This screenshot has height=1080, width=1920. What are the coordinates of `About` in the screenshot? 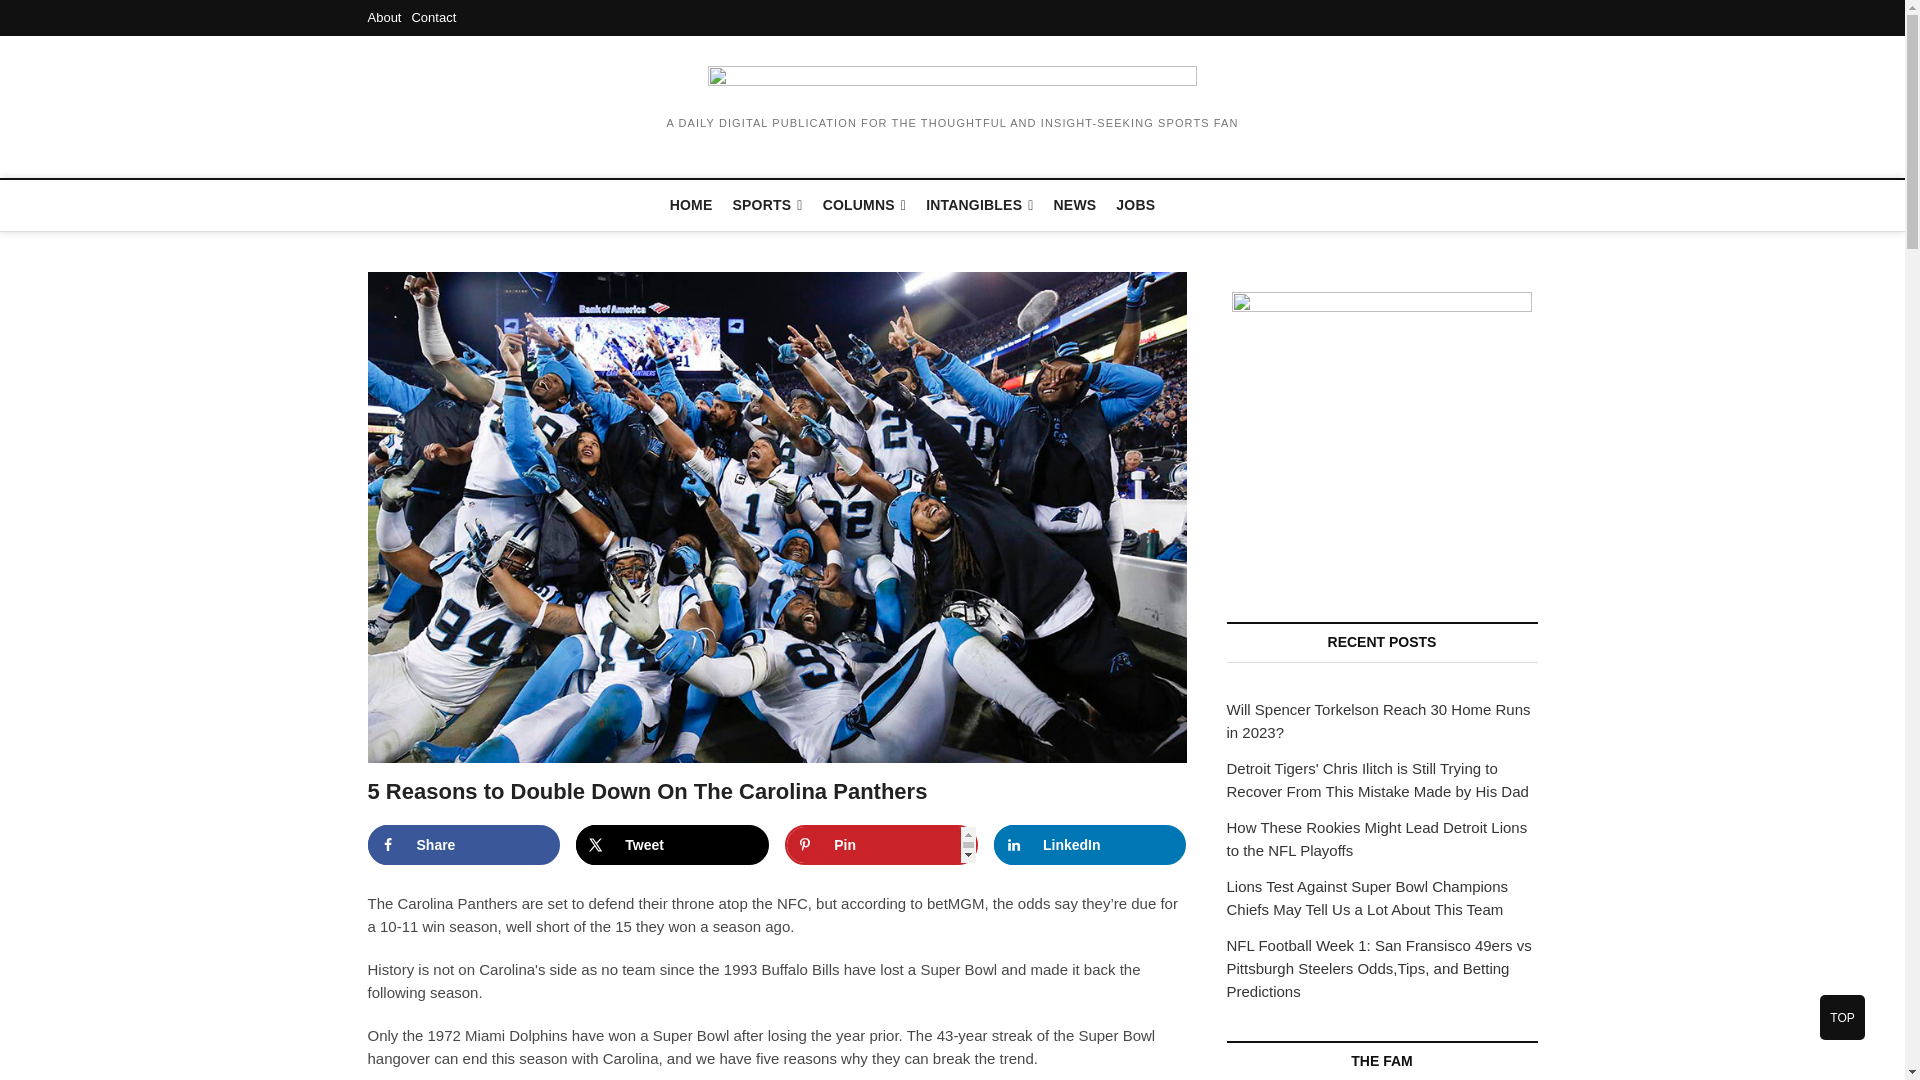 It's located at (384, 16).